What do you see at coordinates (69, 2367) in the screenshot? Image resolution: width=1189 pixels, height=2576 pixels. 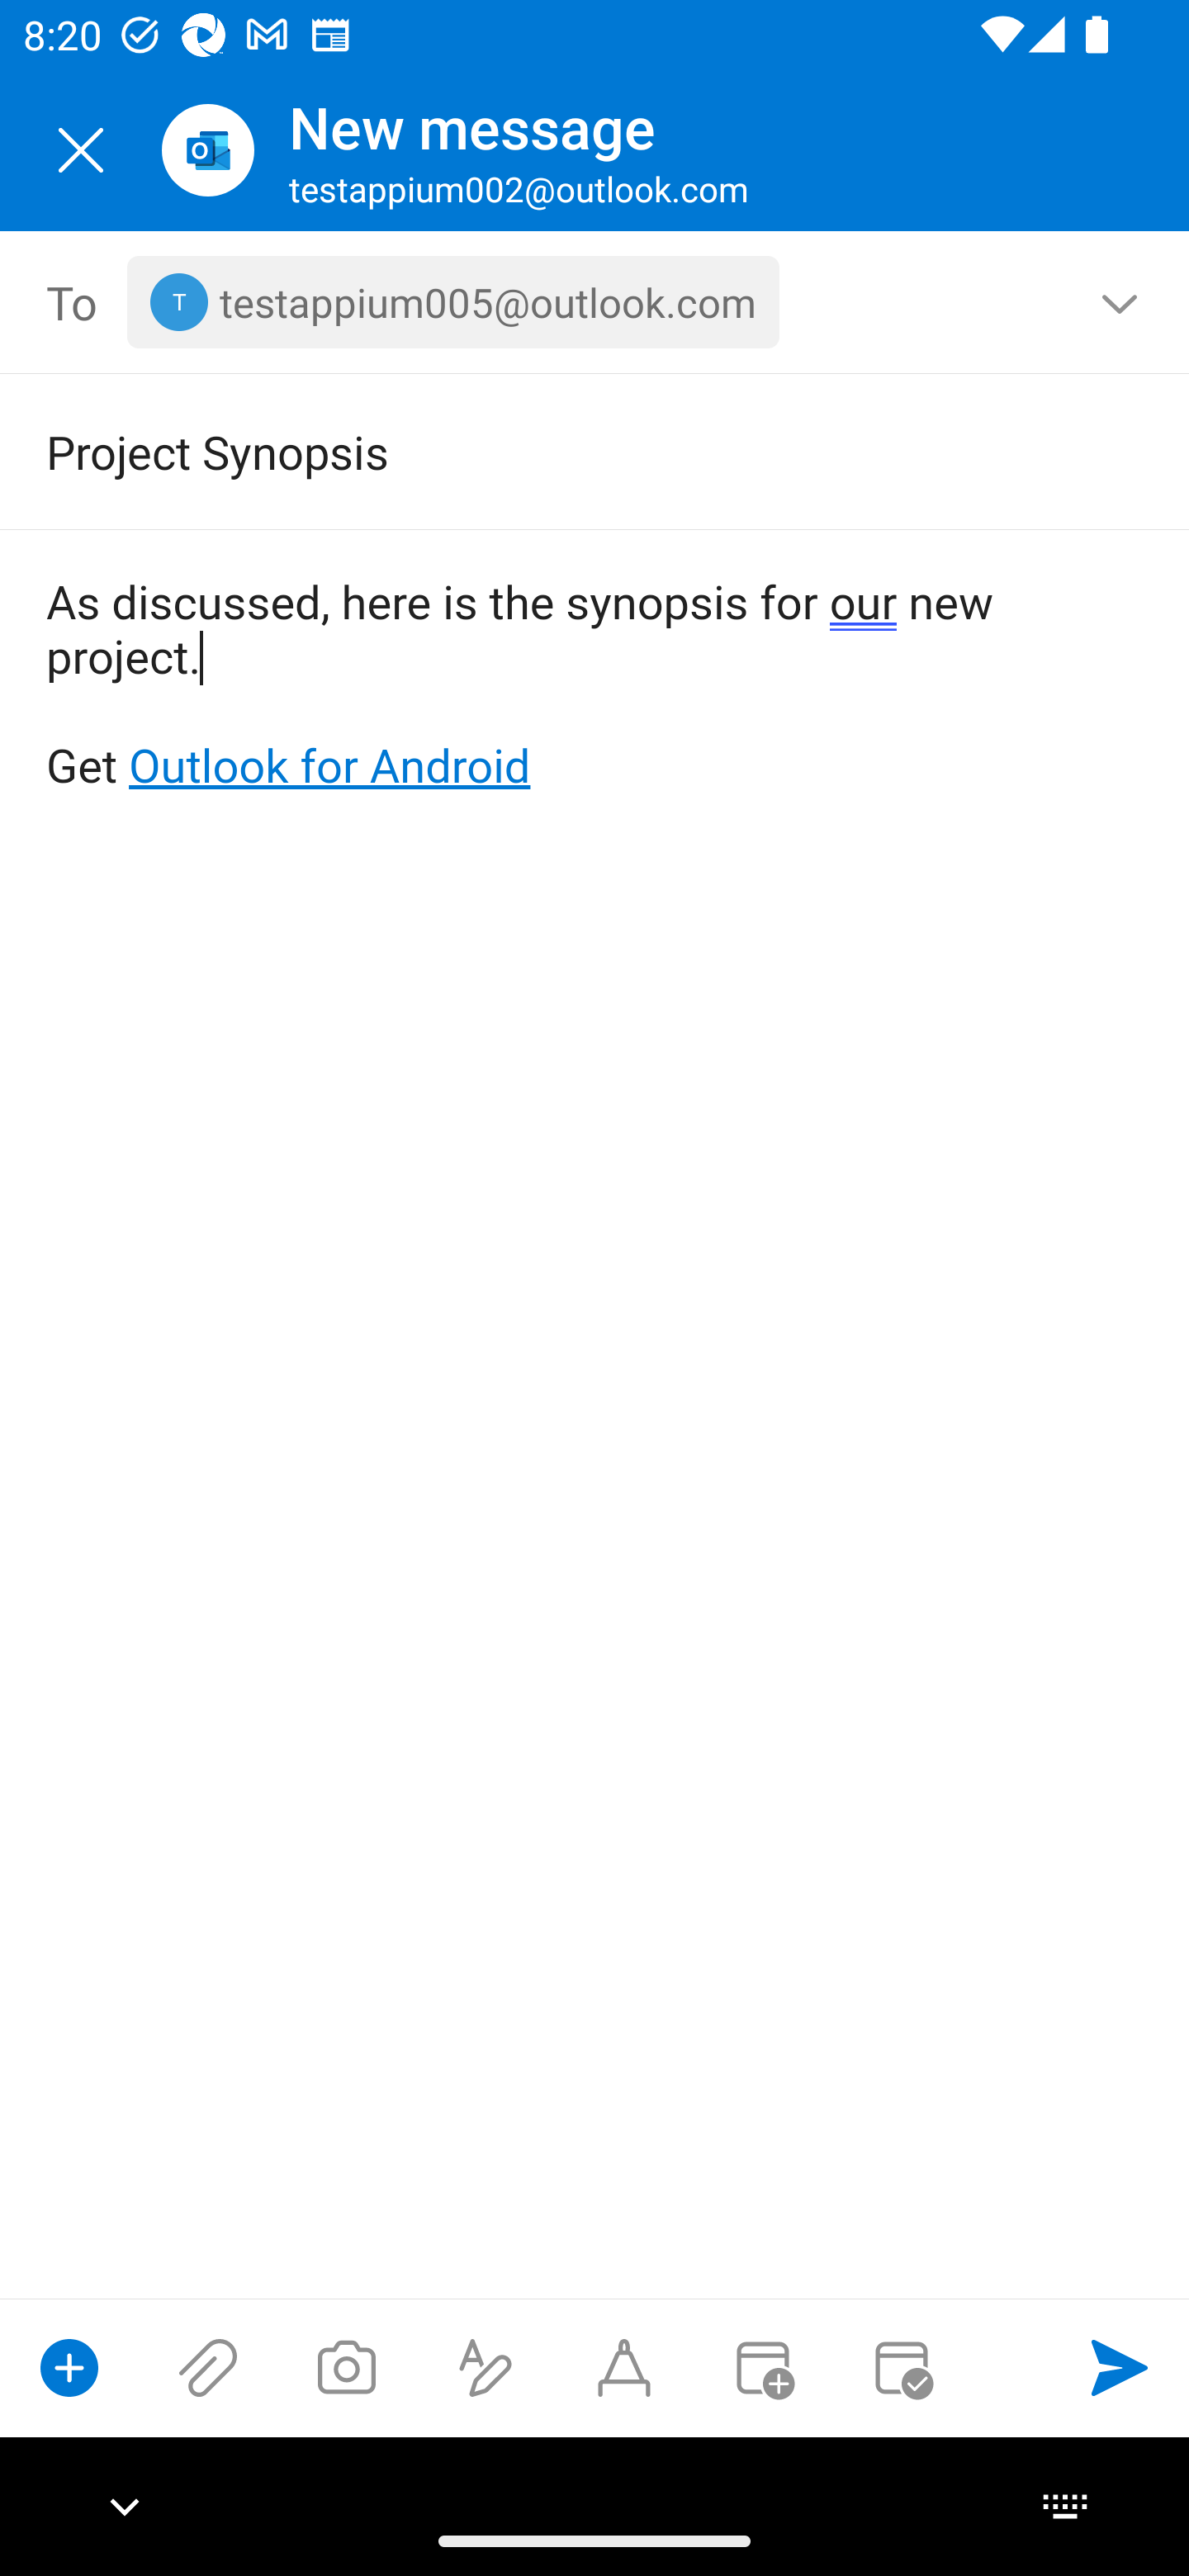 I see `Show compose options` at bounding box center [69, 2367].